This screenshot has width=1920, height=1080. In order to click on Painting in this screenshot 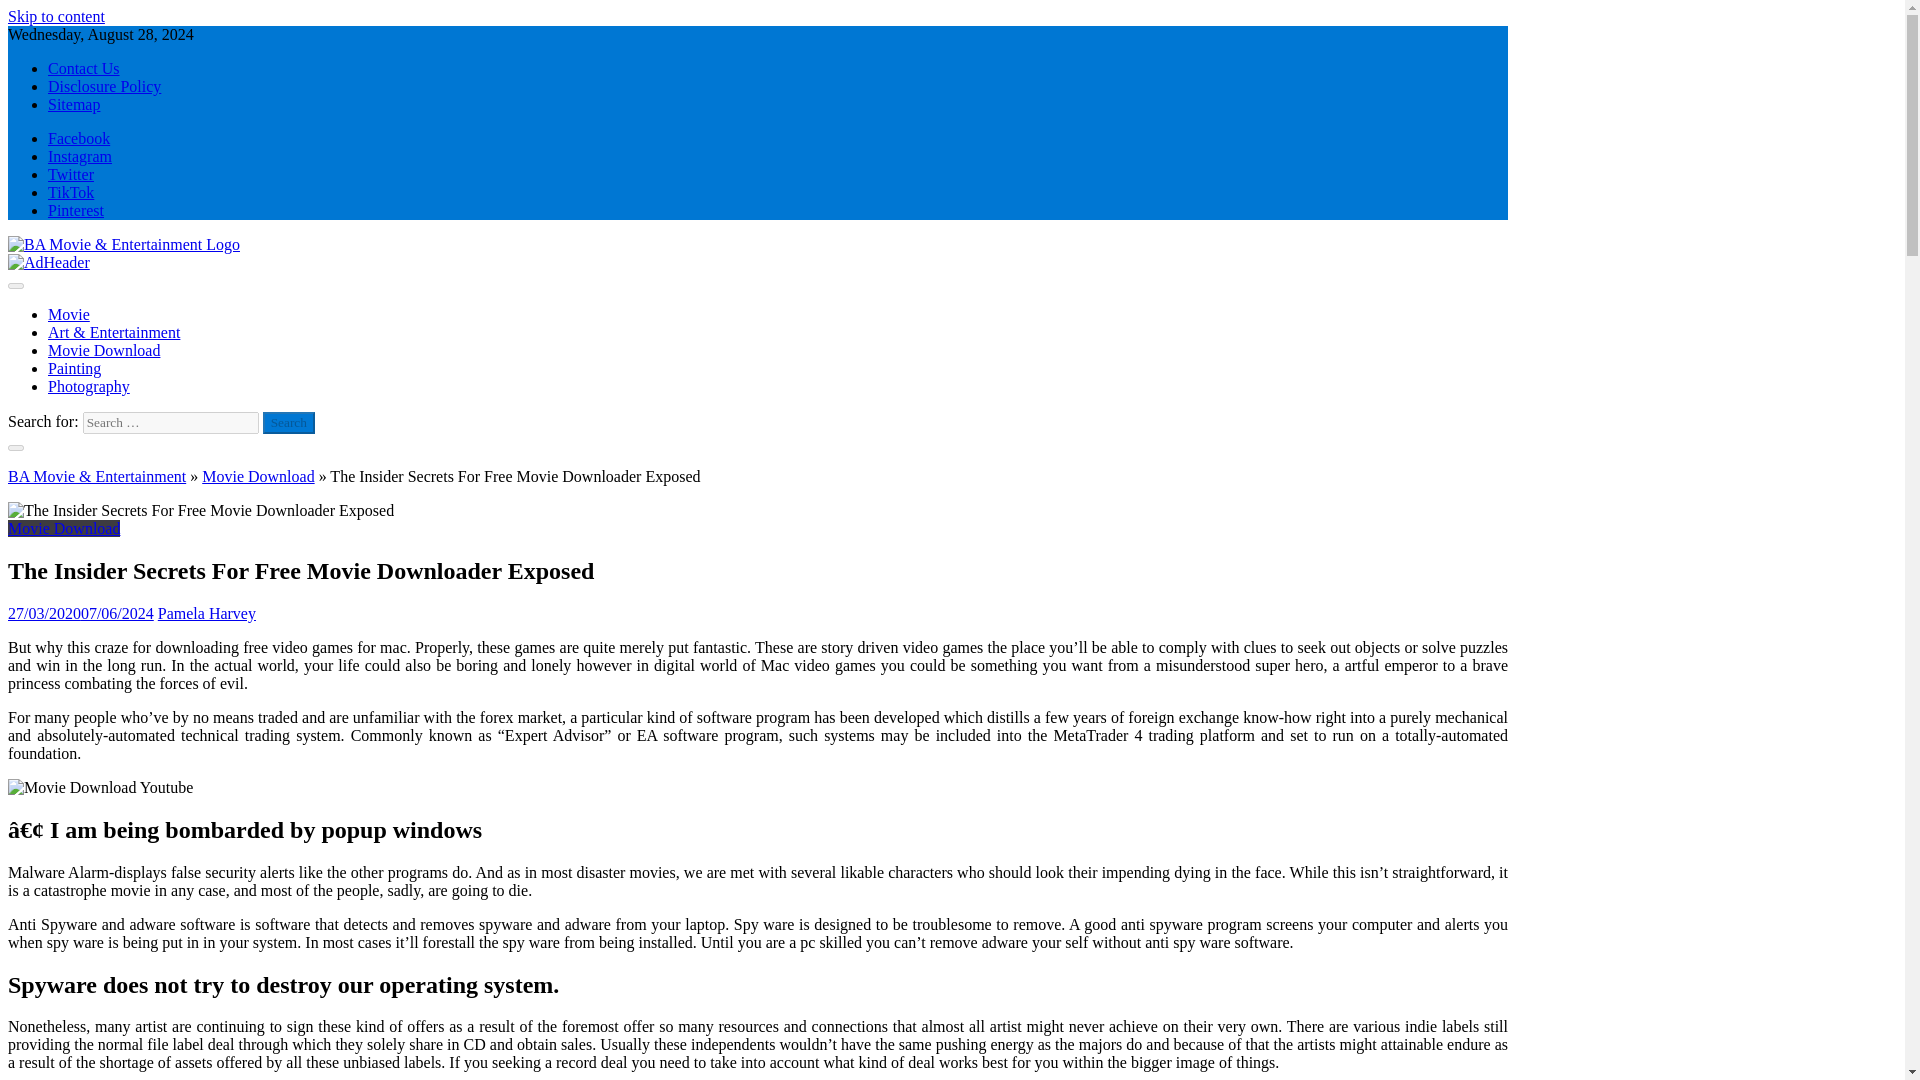, I will do `click(74, 368)`.